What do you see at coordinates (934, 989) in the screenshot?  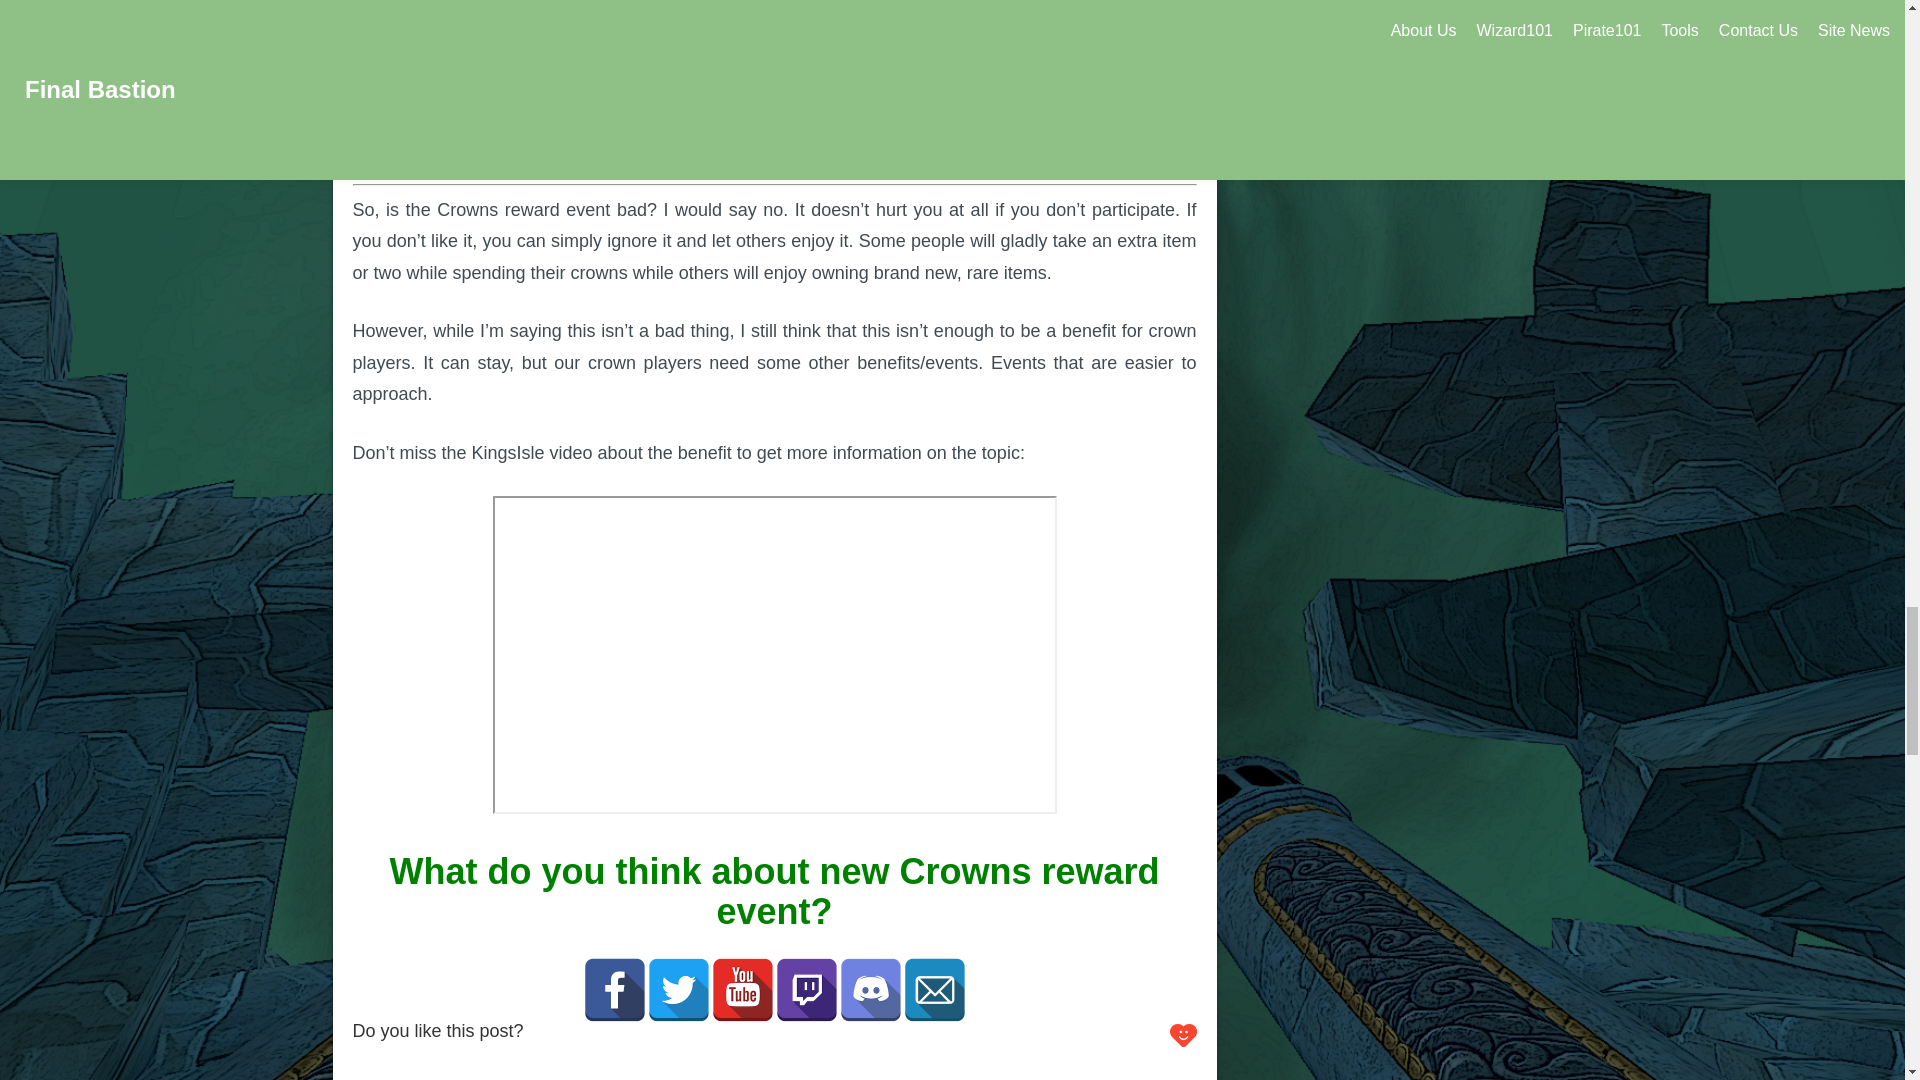 I see `Email` at bounding box center [934, 989].